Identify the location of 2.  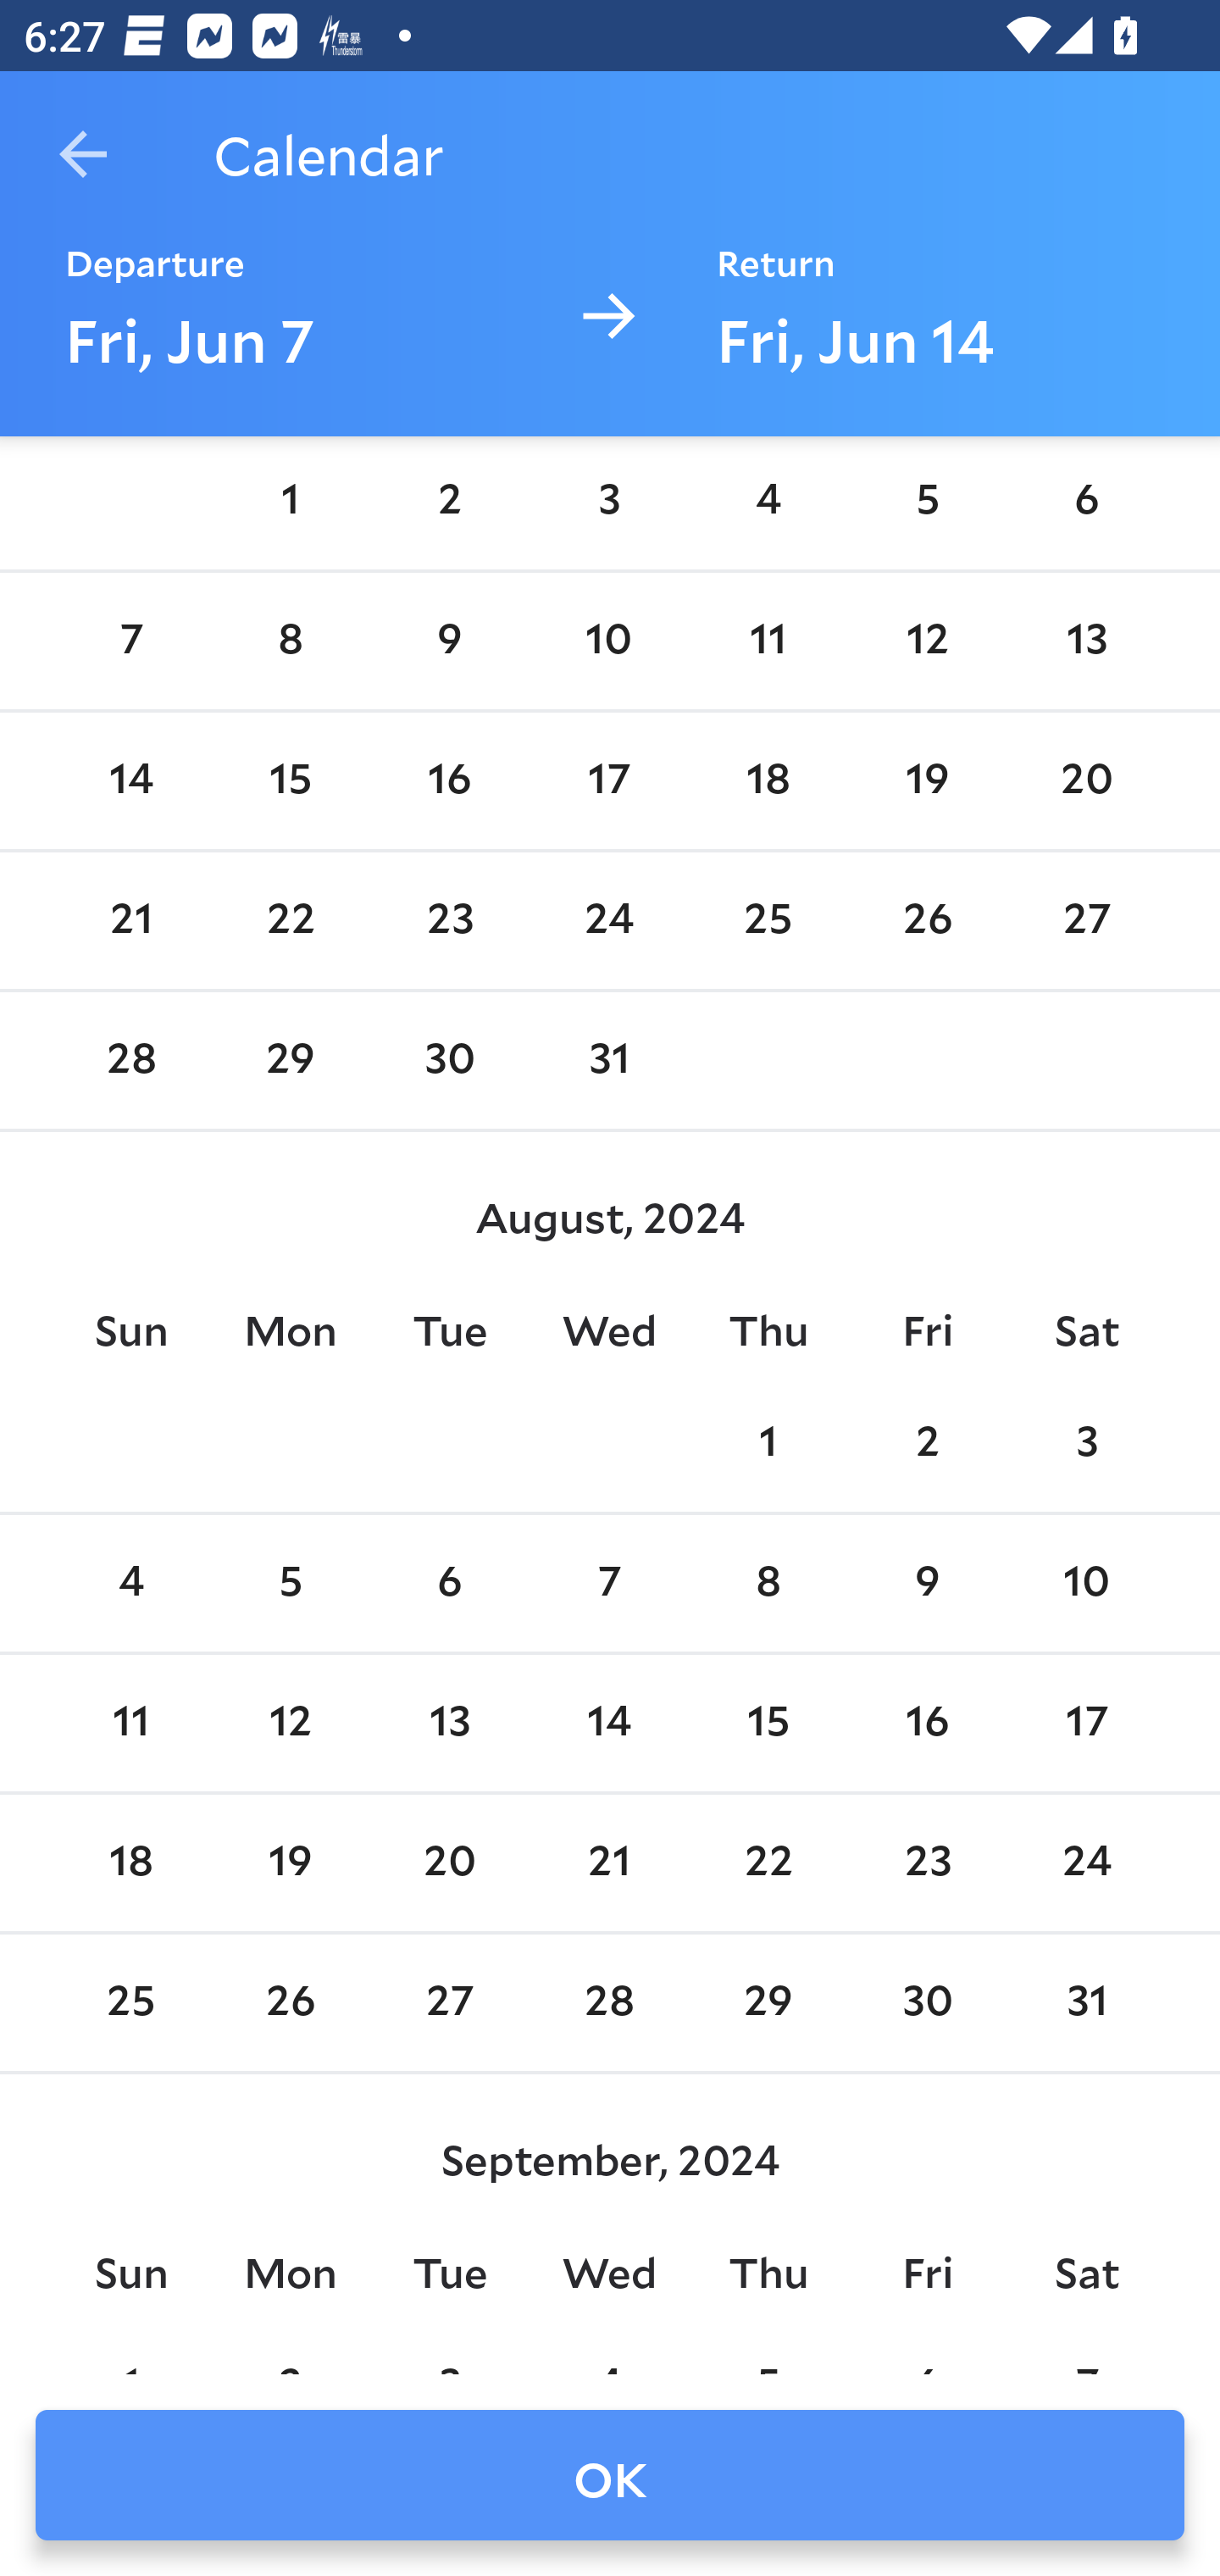
(927, 1445).